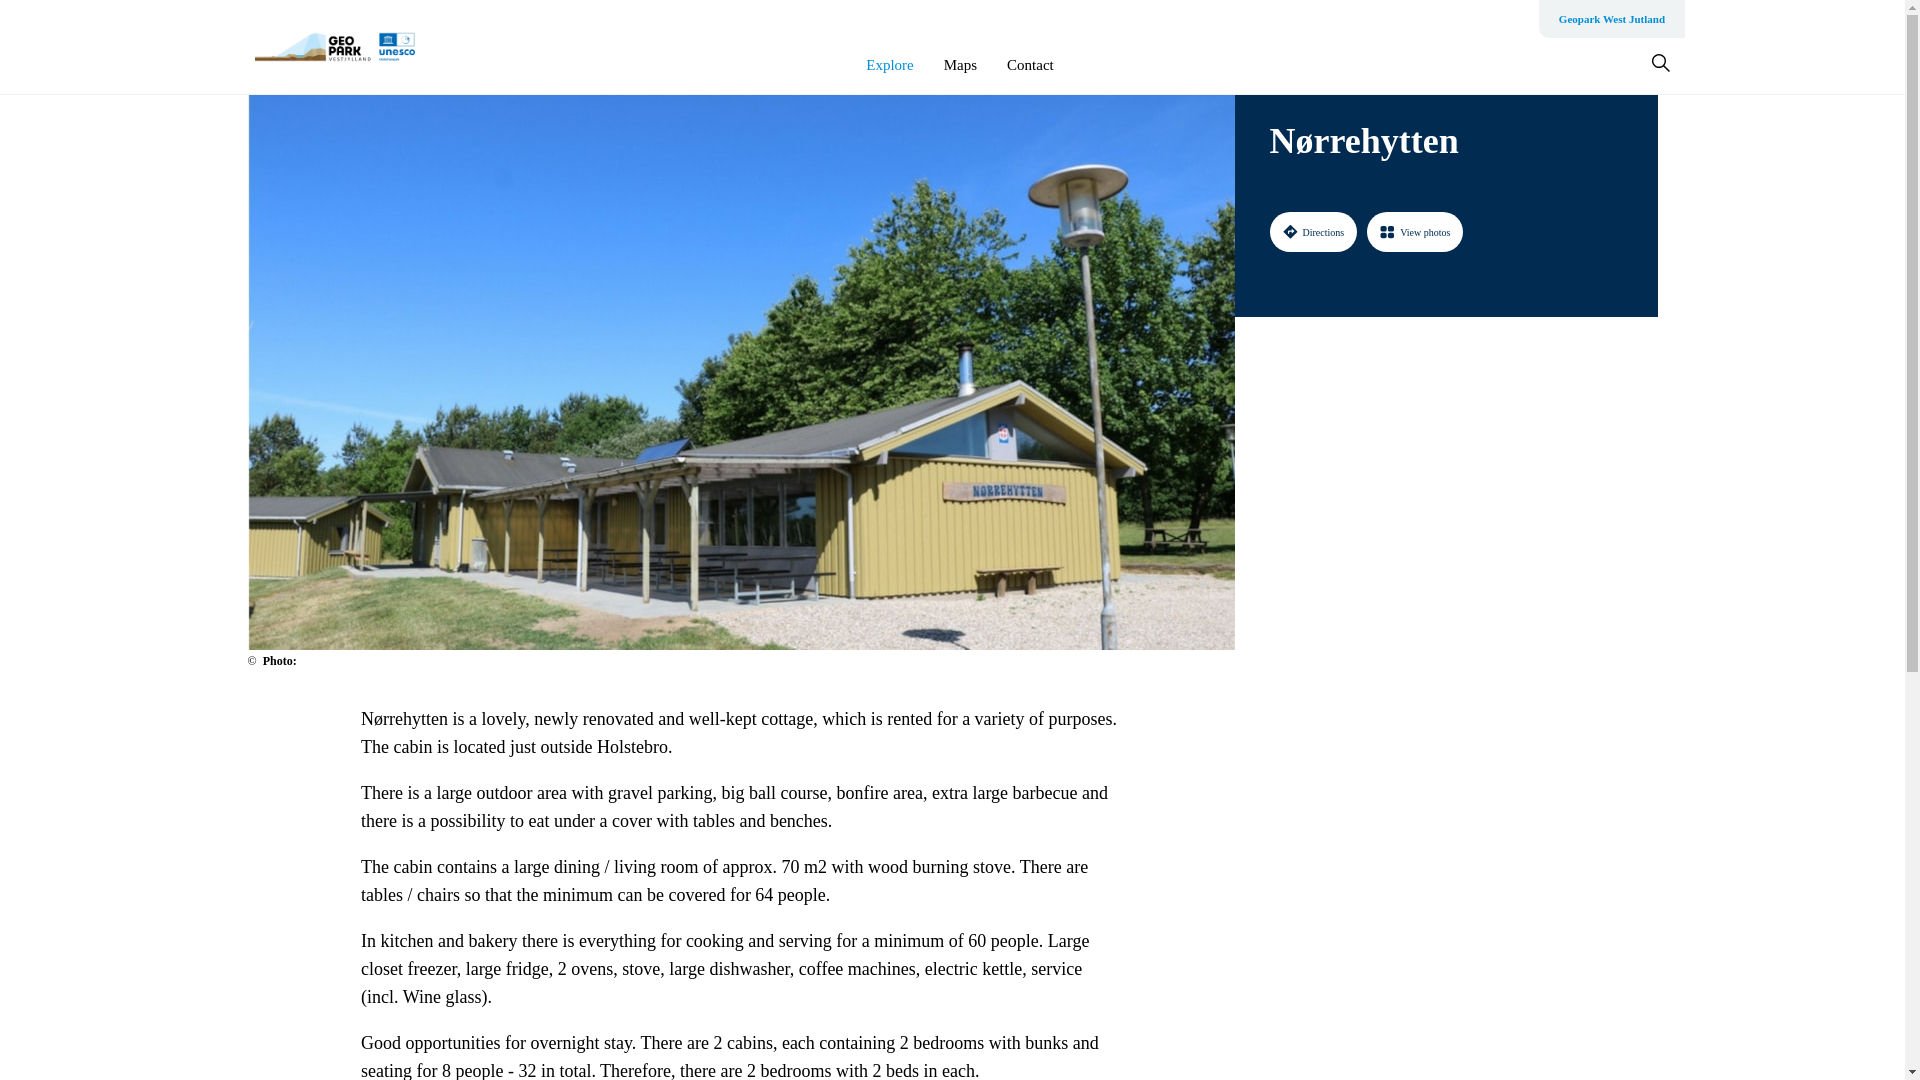 This screenshot has width=1920, height=1080. I want to click on View photos, so click(1415, 231).